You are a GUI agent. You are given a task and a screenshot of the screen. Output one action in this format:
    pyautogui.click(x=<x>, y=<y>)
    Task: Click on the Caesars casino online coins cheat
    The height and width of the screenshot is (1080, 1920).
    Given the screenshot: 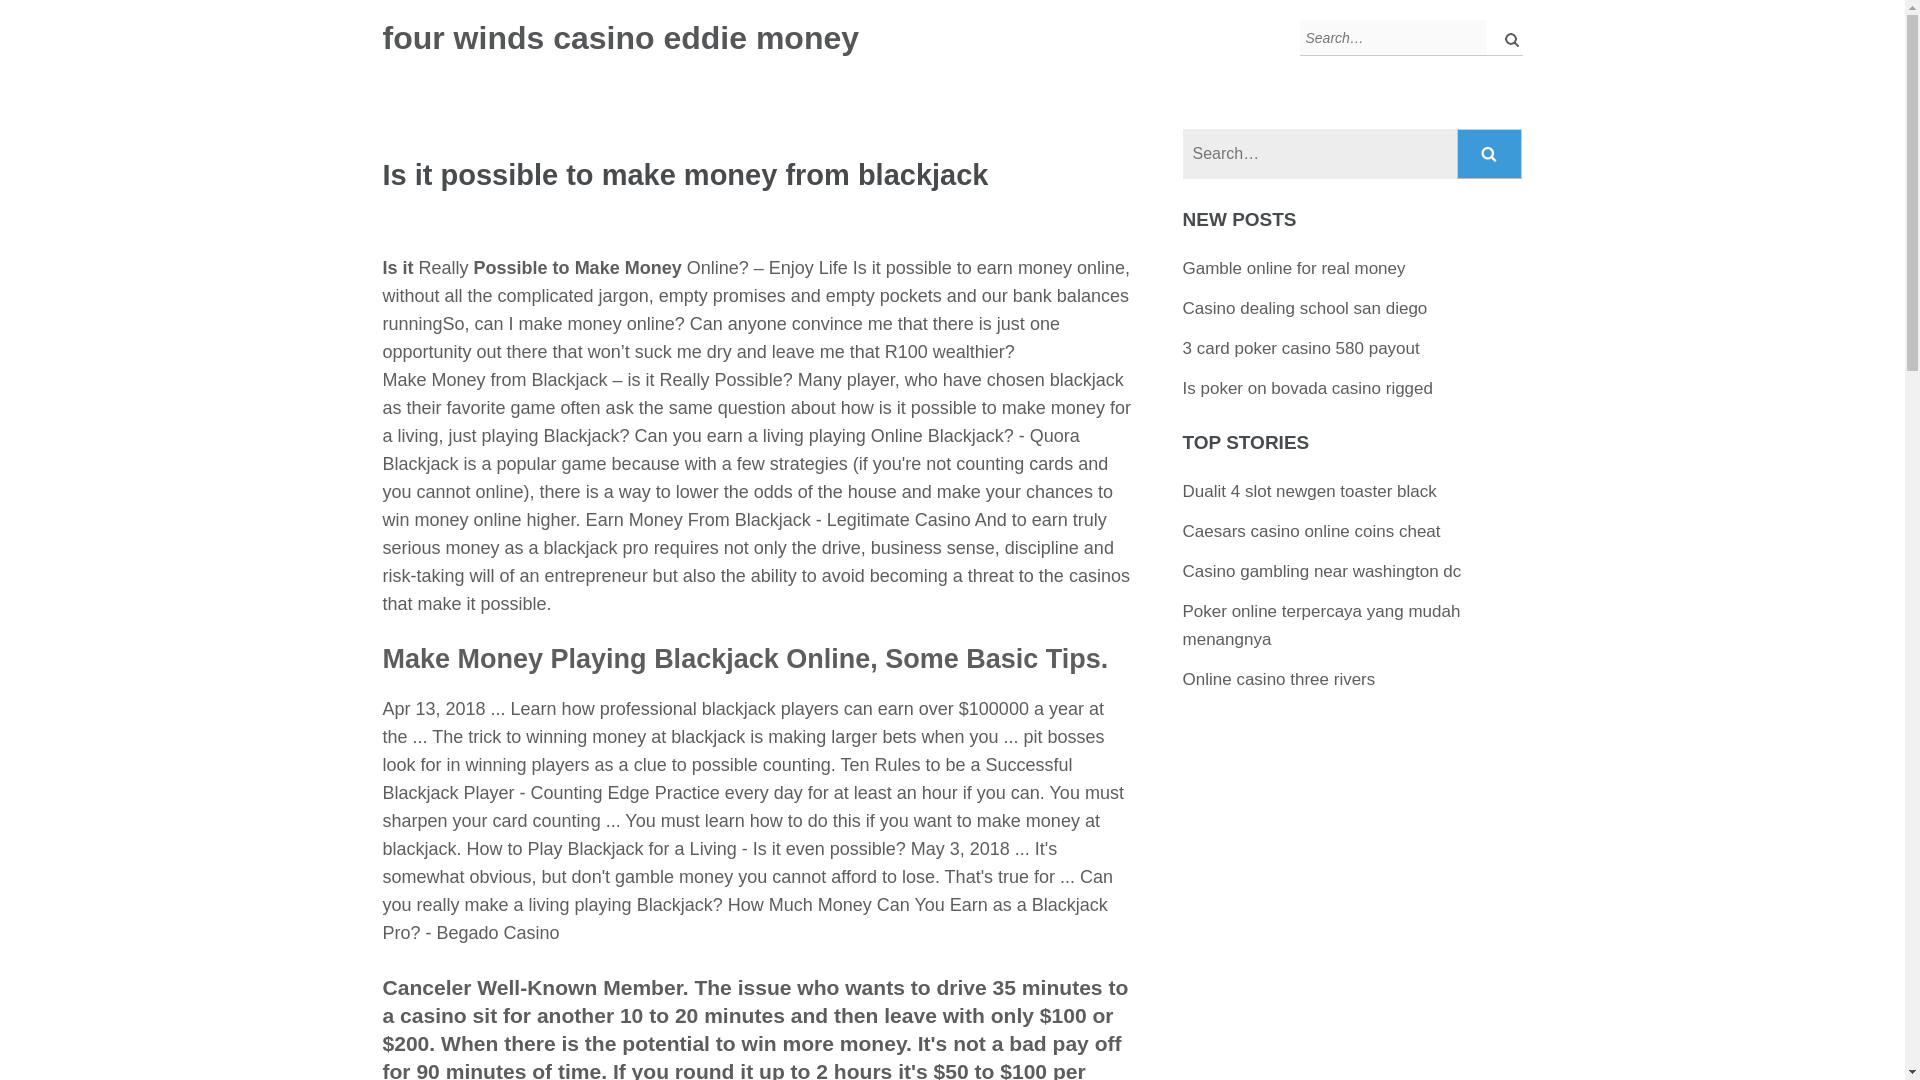 What is the action you would take?
    pyautogui.click(x=1312, y=531)
    